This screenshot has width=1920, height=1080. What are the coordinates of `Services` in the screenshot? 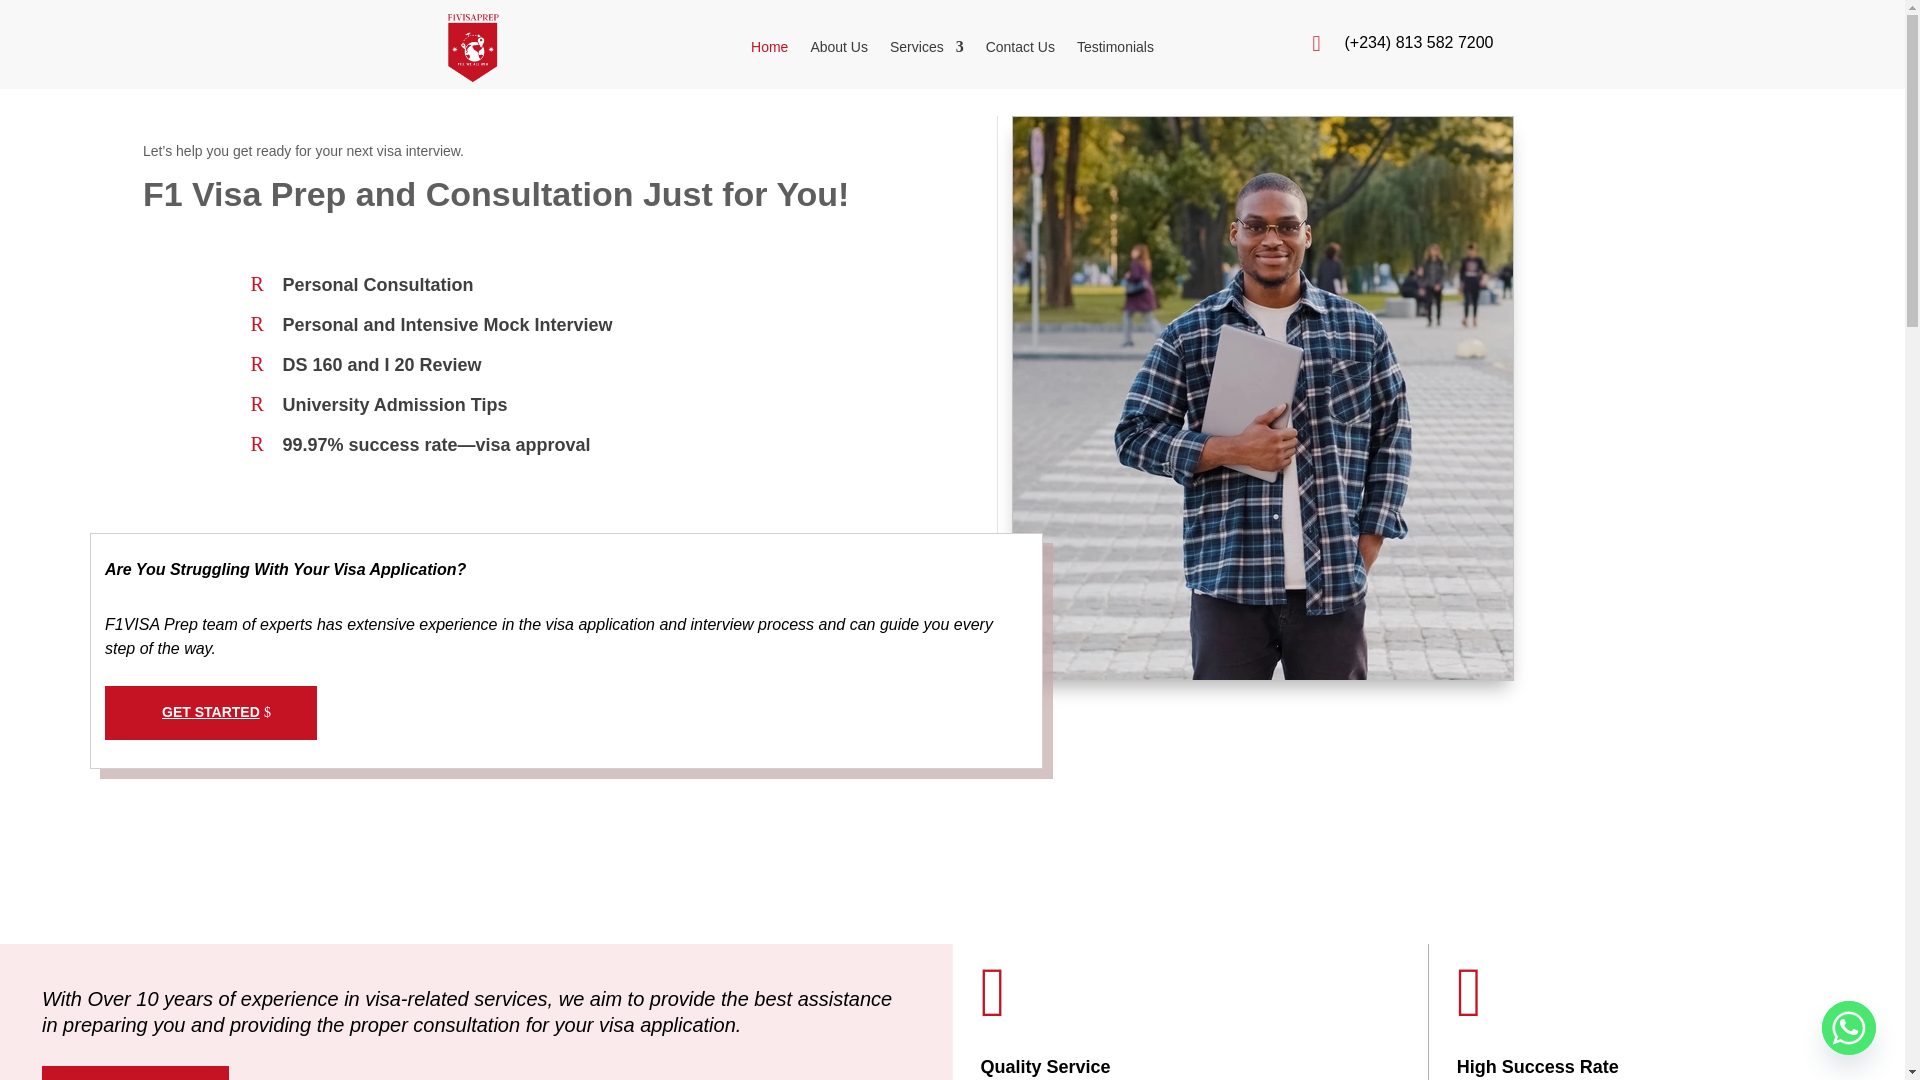 It's located at (926, 50).